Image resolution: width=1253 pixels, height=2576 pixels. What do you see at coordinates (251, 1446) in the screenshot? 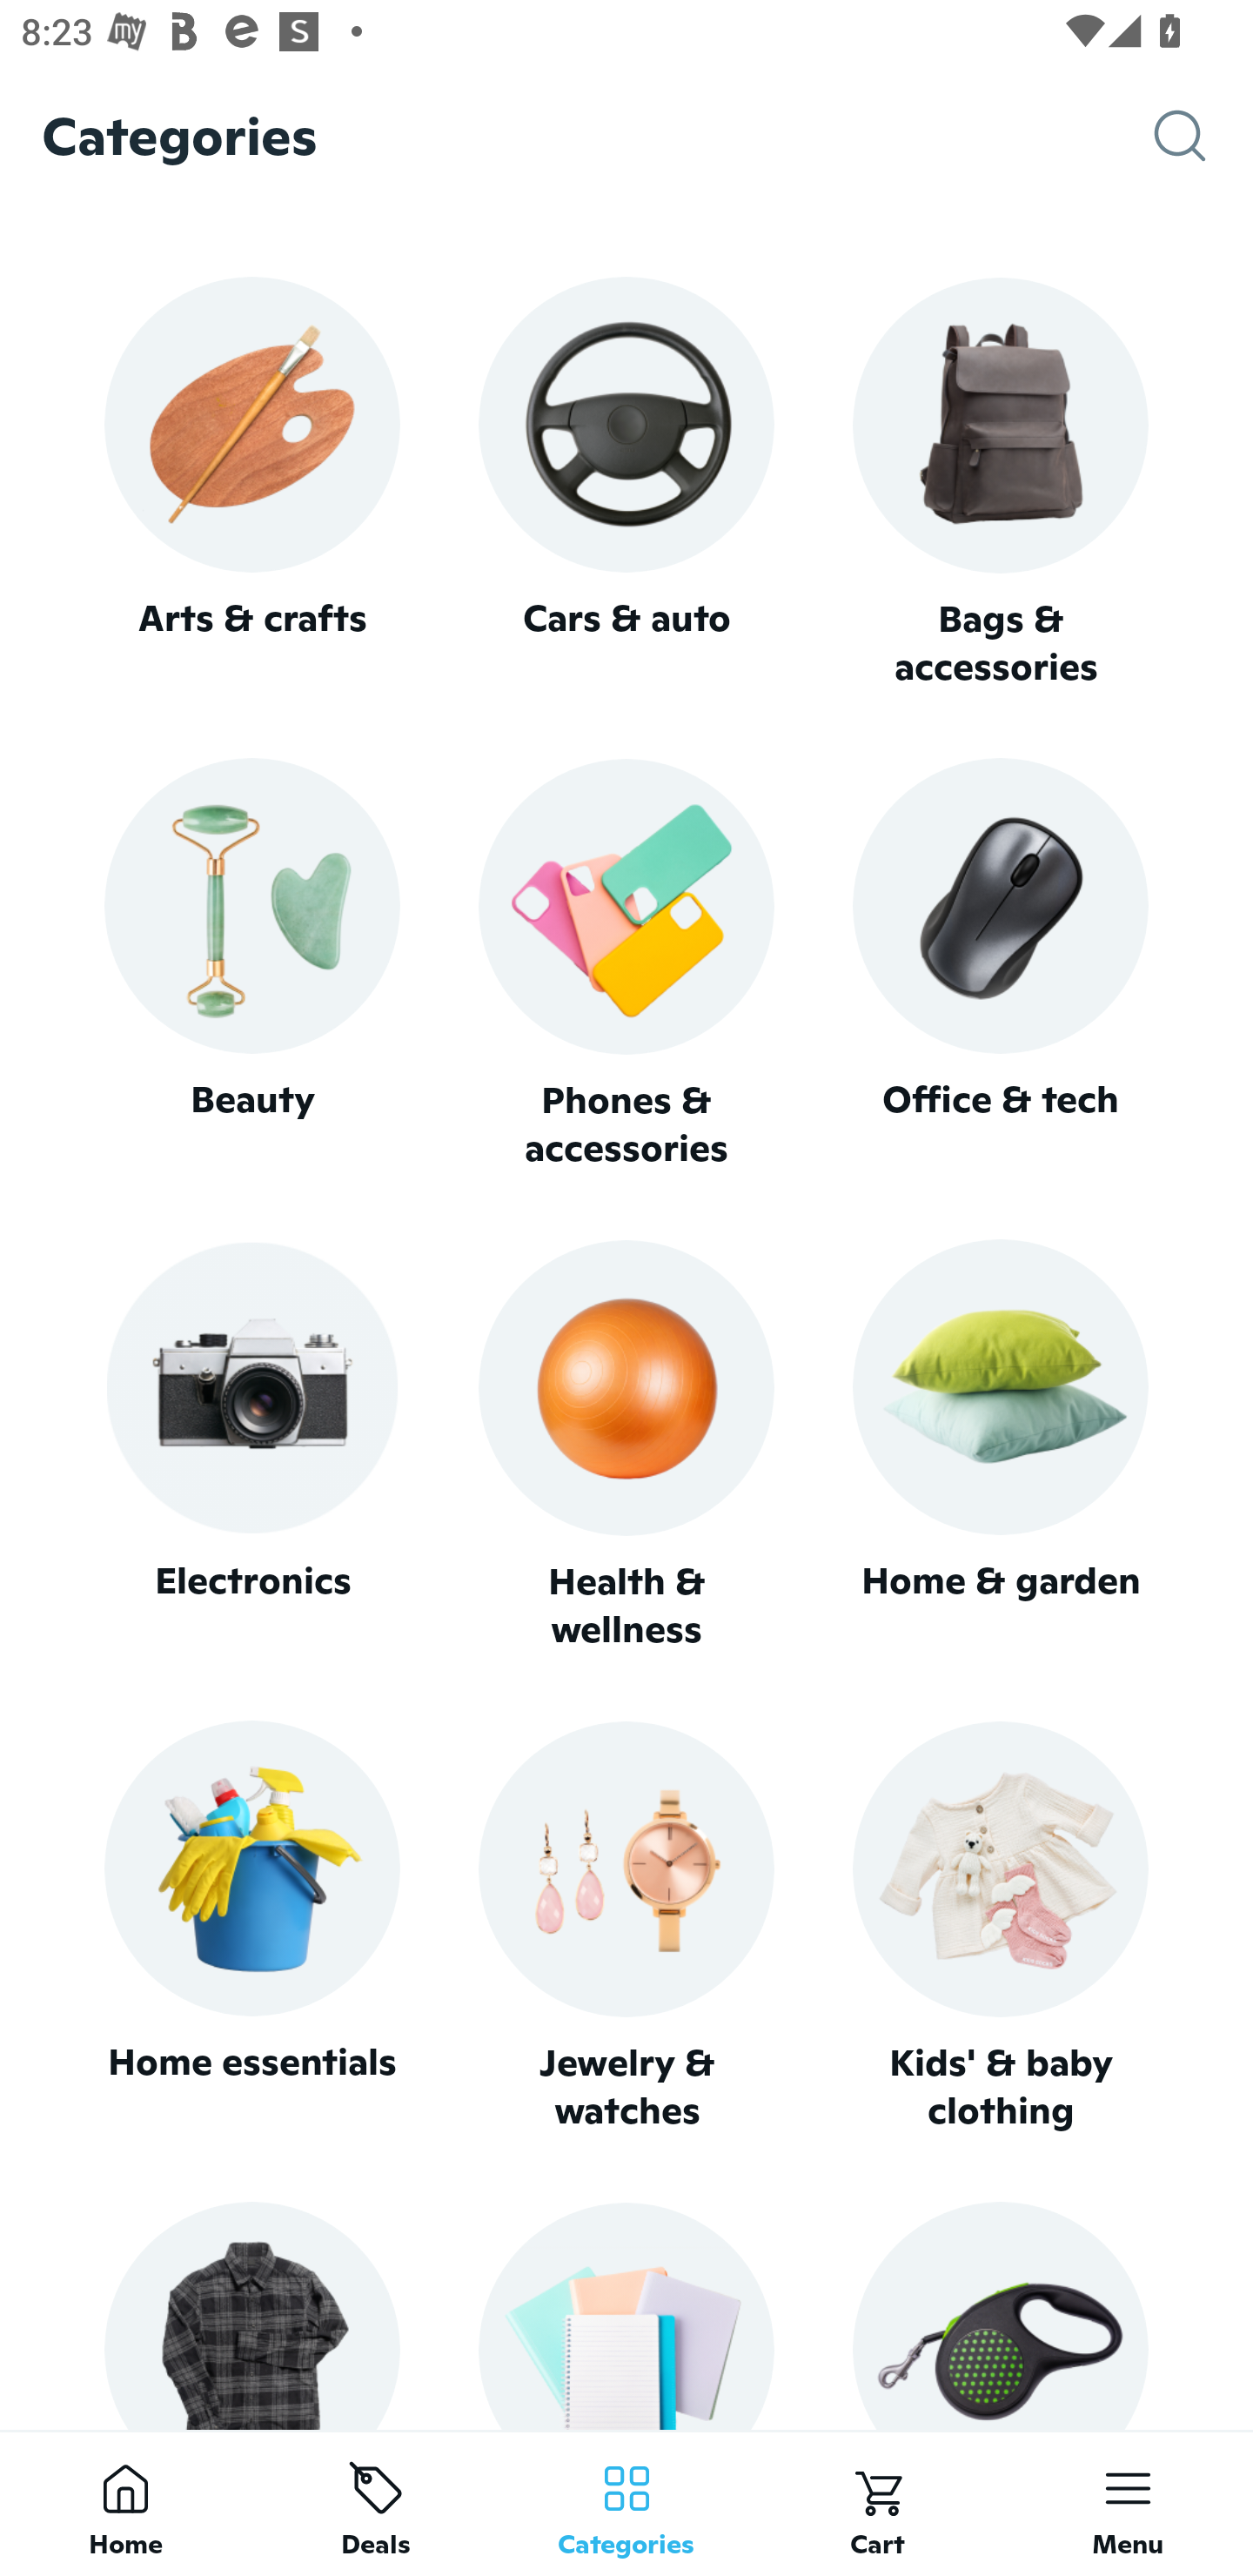
I see `Electronics` at bounding box center [251, 1446].